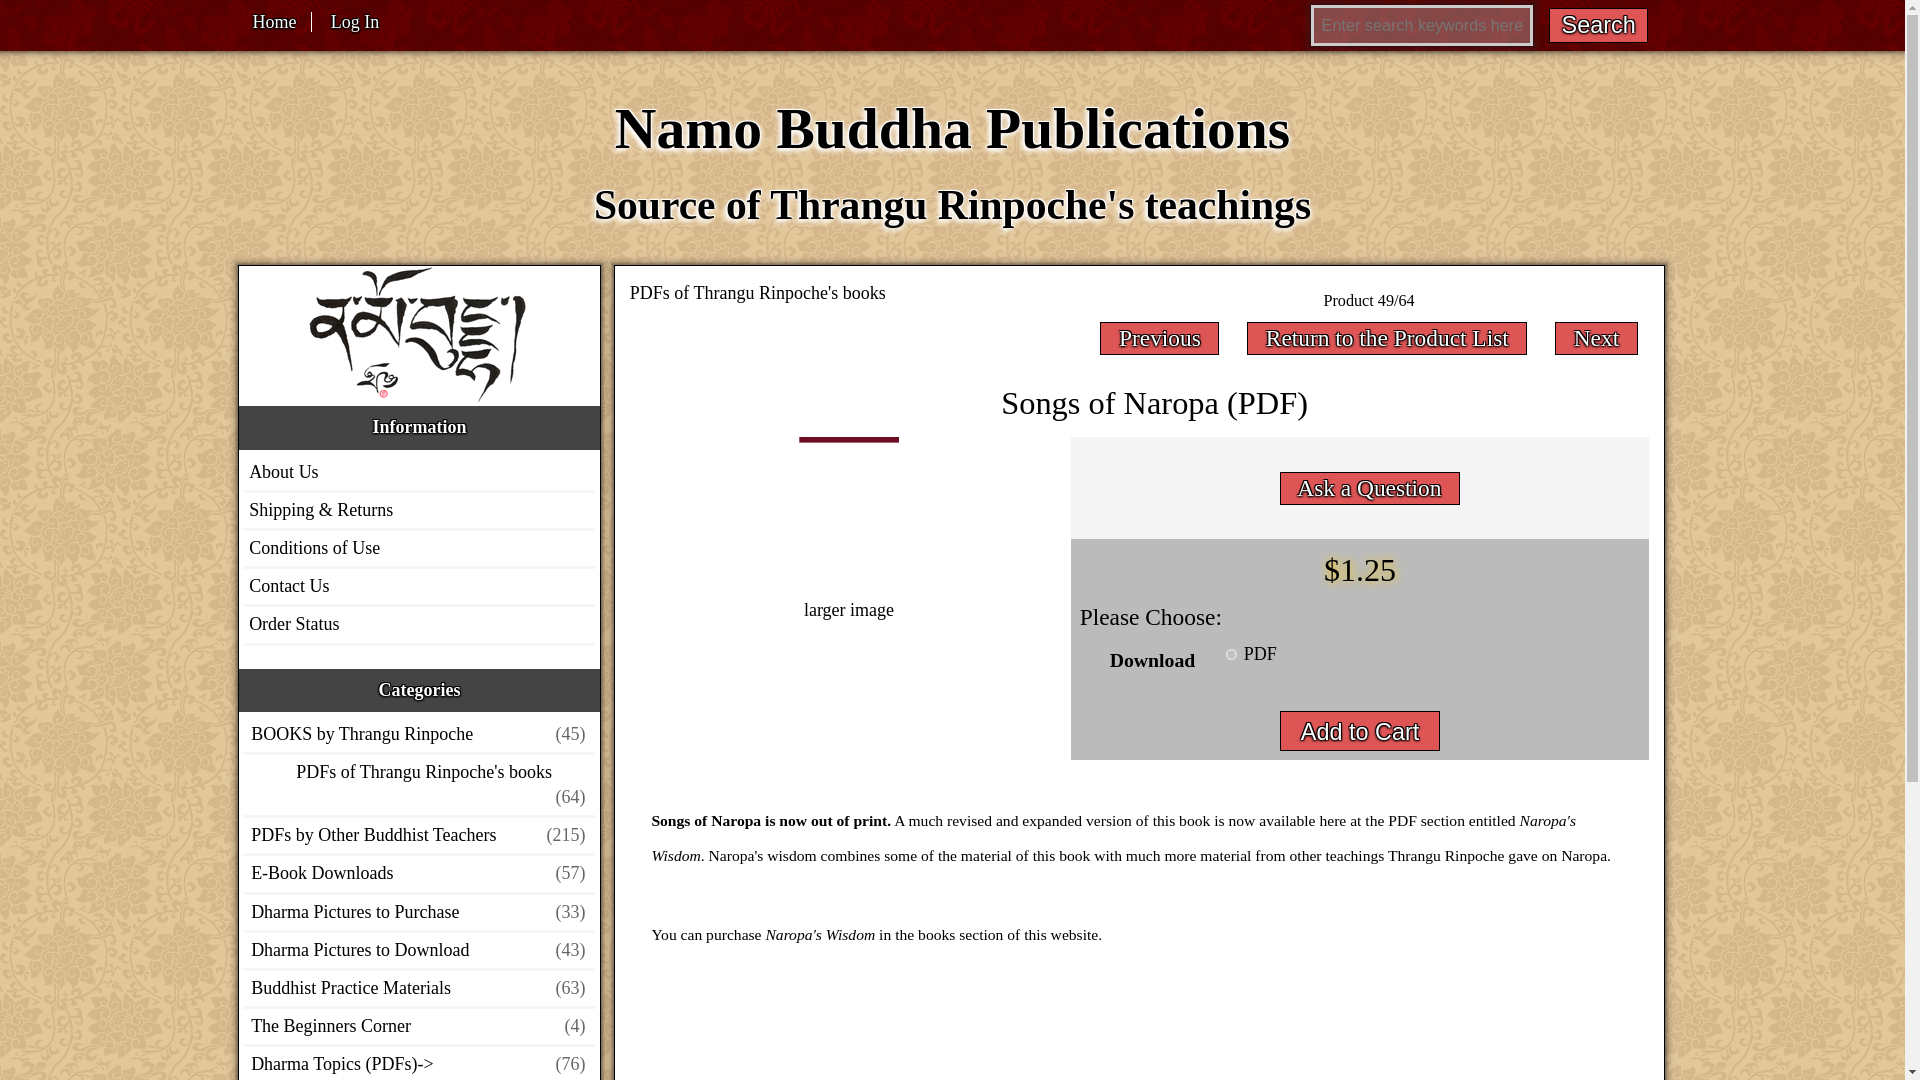 The image size is (1920, 1080). I want to click on Search, so click(1599, 25).